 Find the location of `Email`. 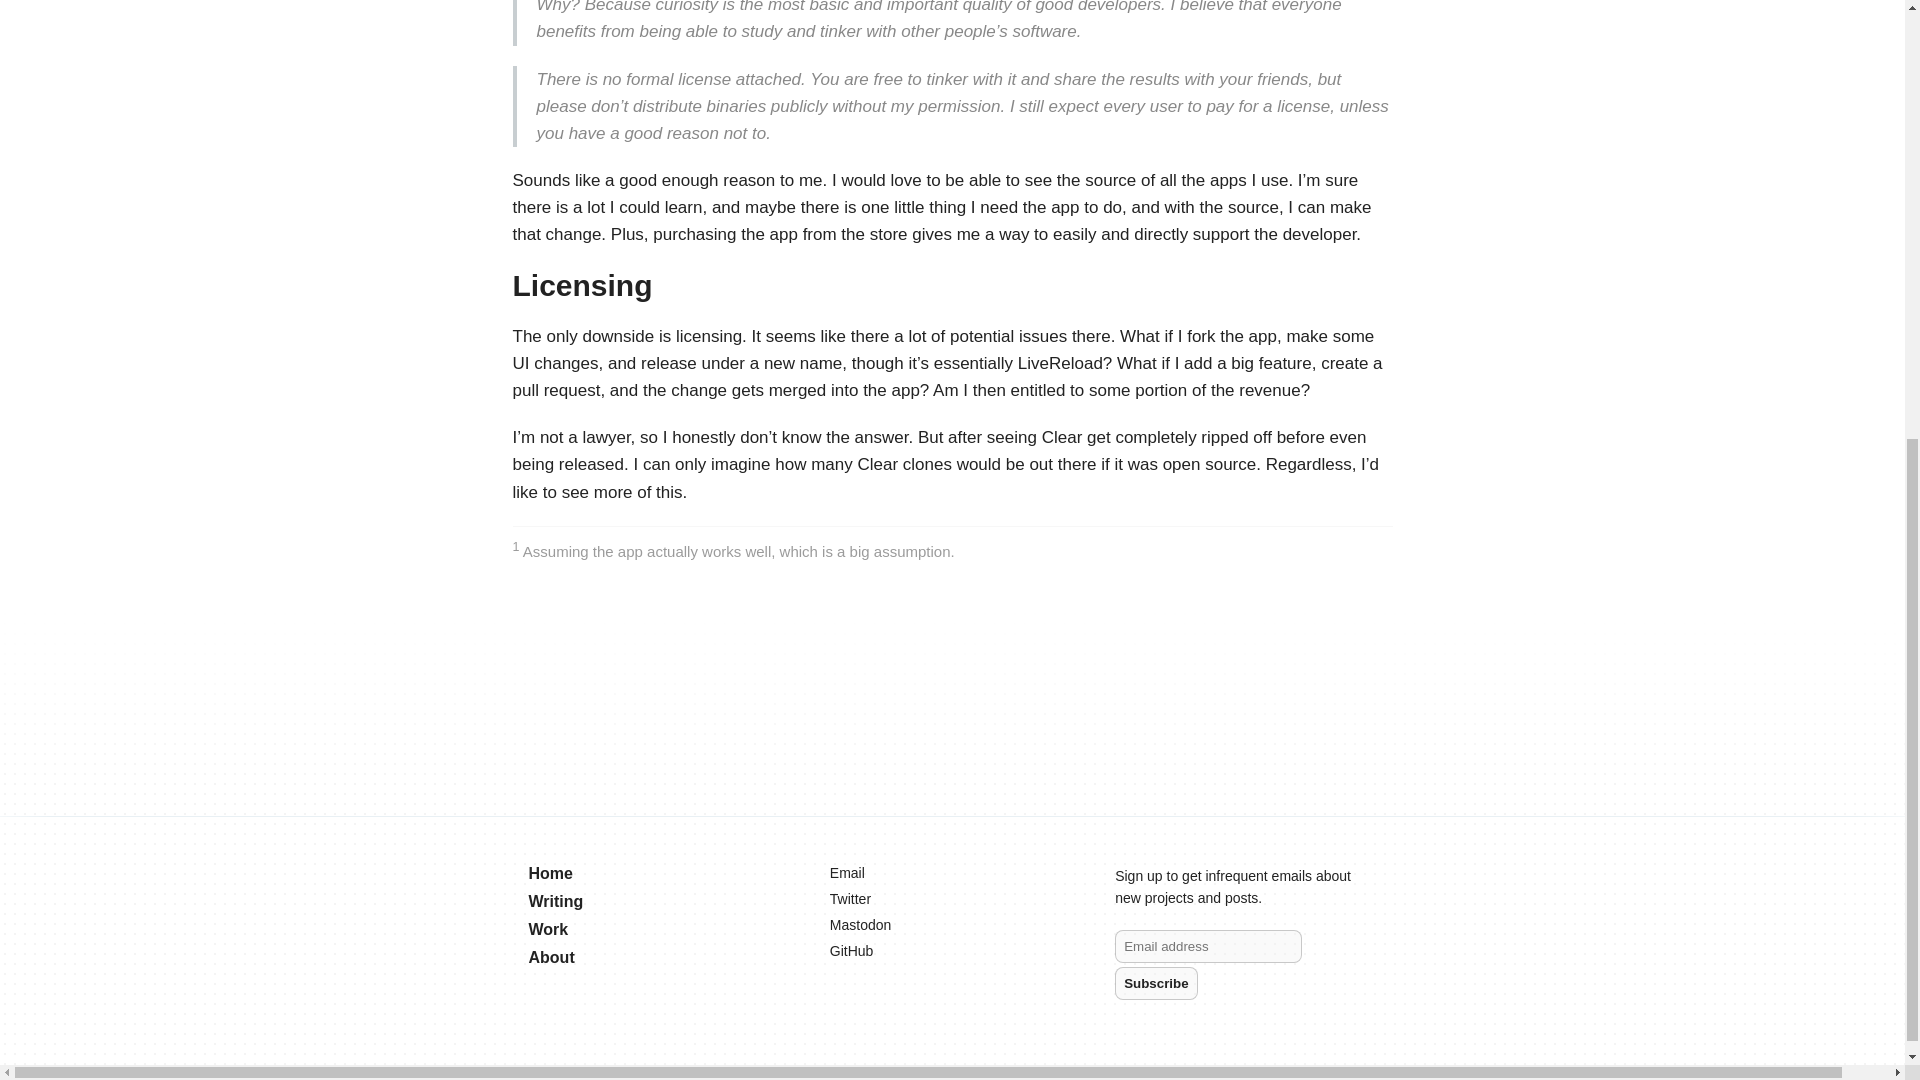

Email is located at coordinates (843, 873).